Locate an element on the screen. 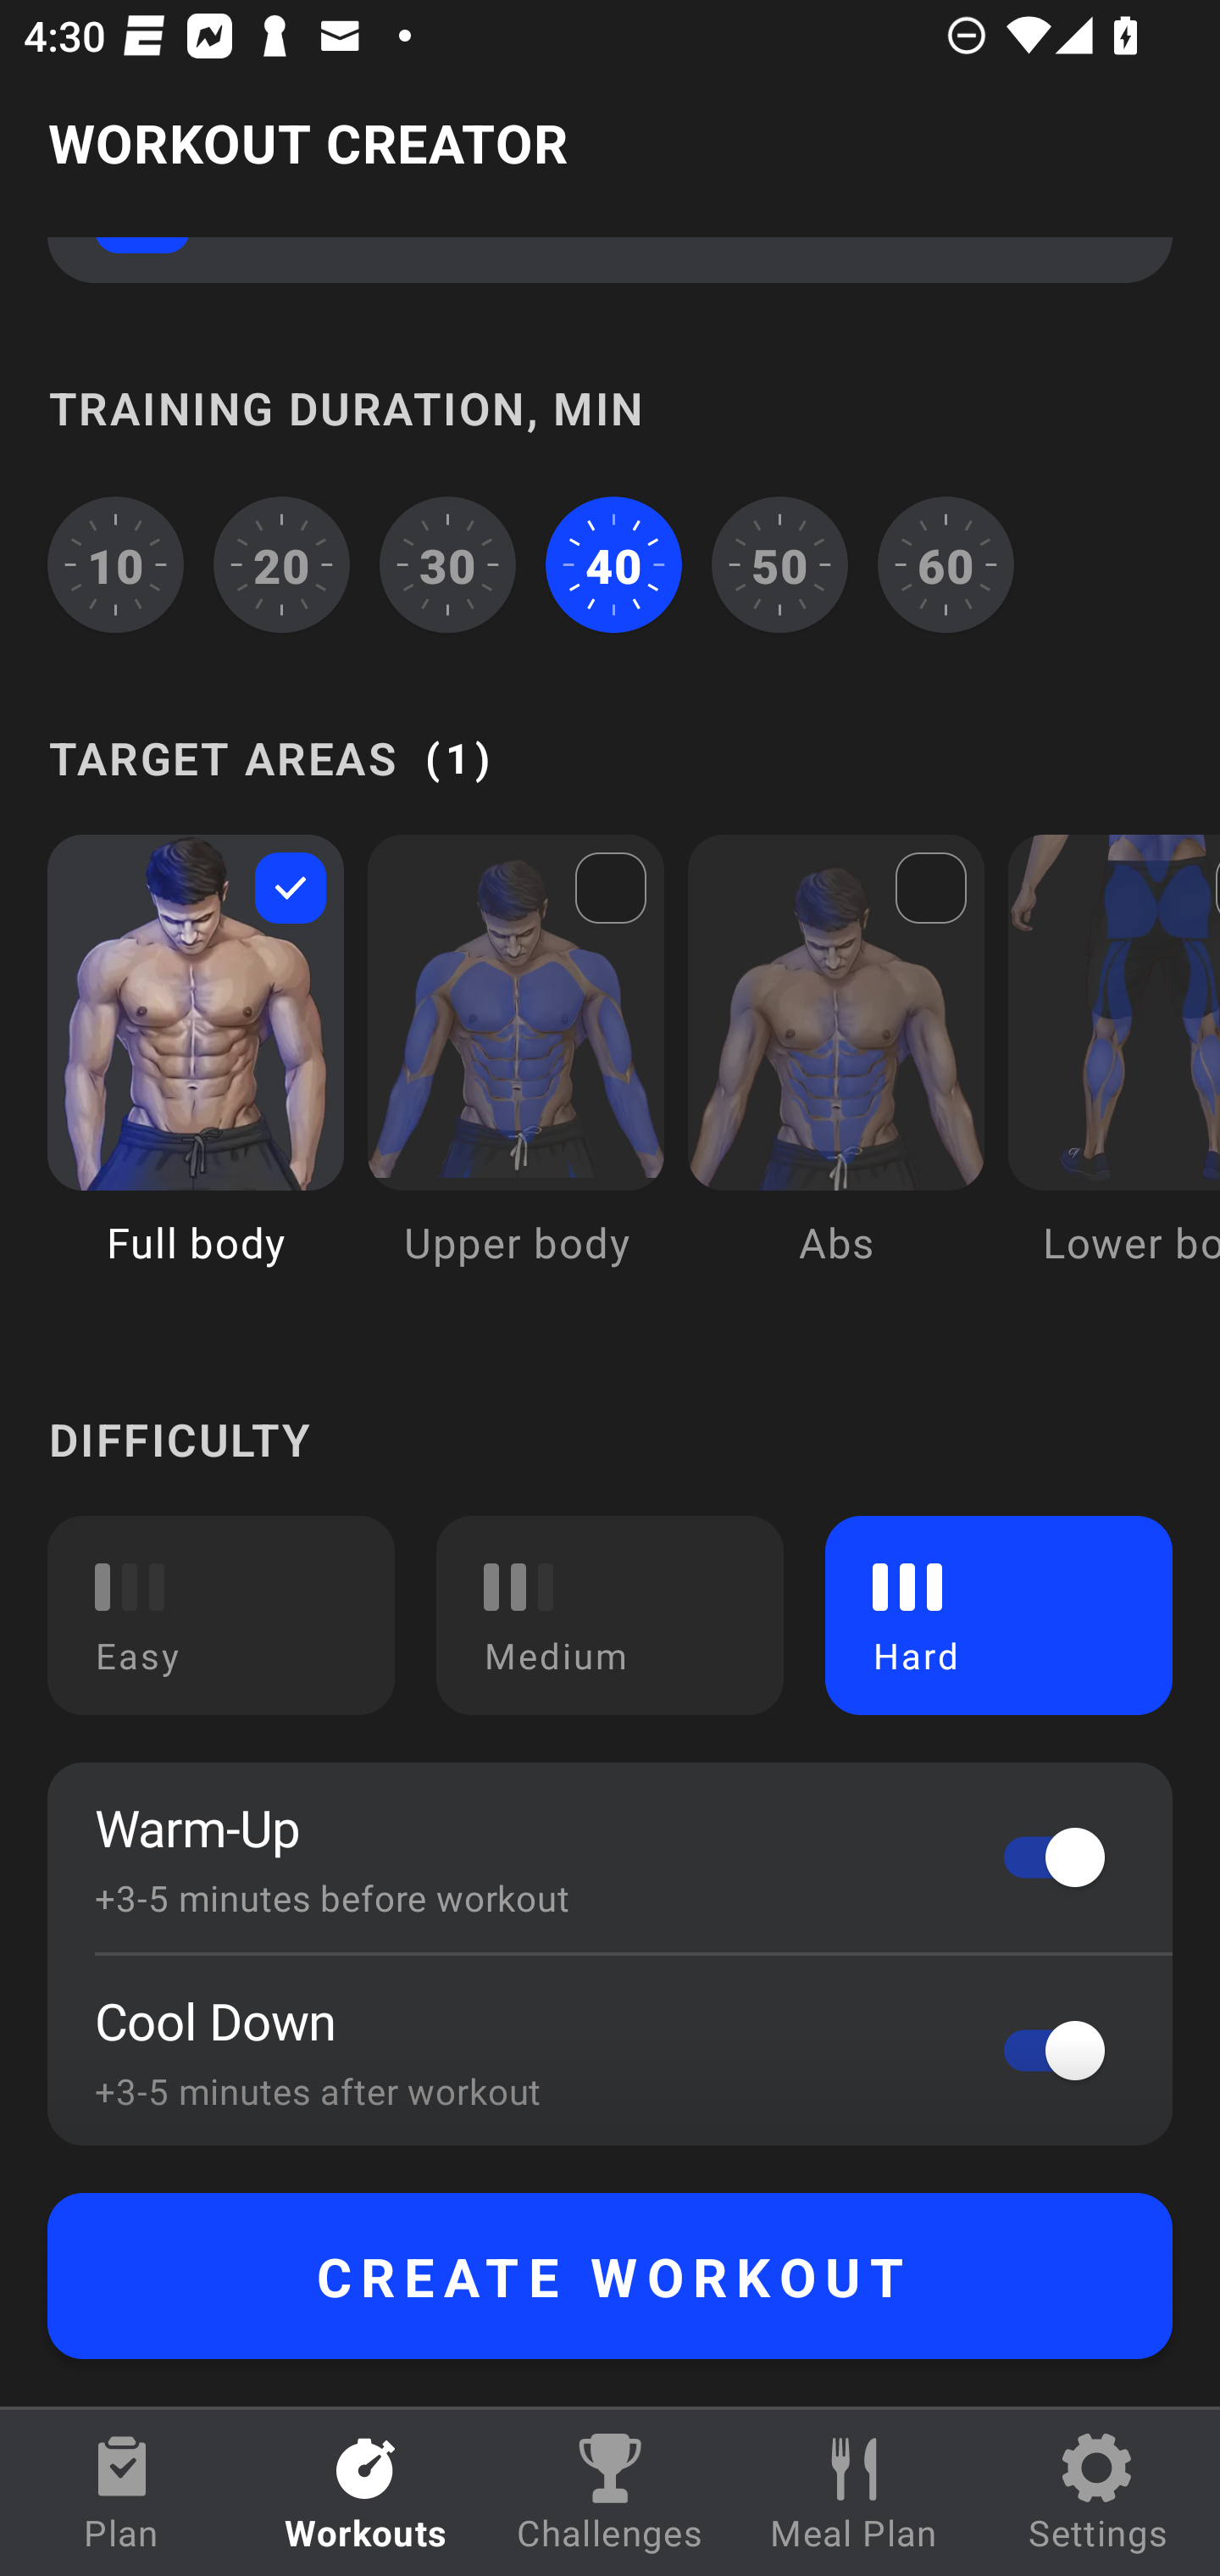 This screenshot has width=1220, height=2576. Easy is located at coordinates (221, 1615).